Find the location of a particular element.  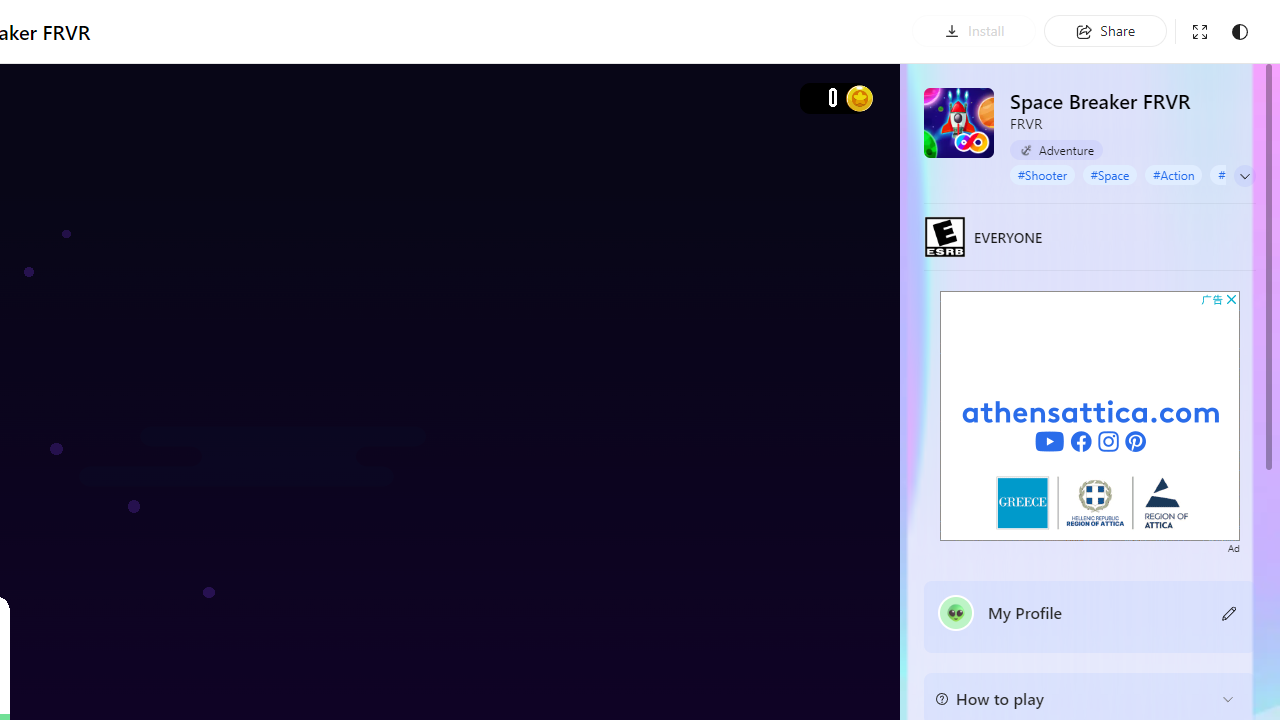

Install is located at coordinates (974, 30).